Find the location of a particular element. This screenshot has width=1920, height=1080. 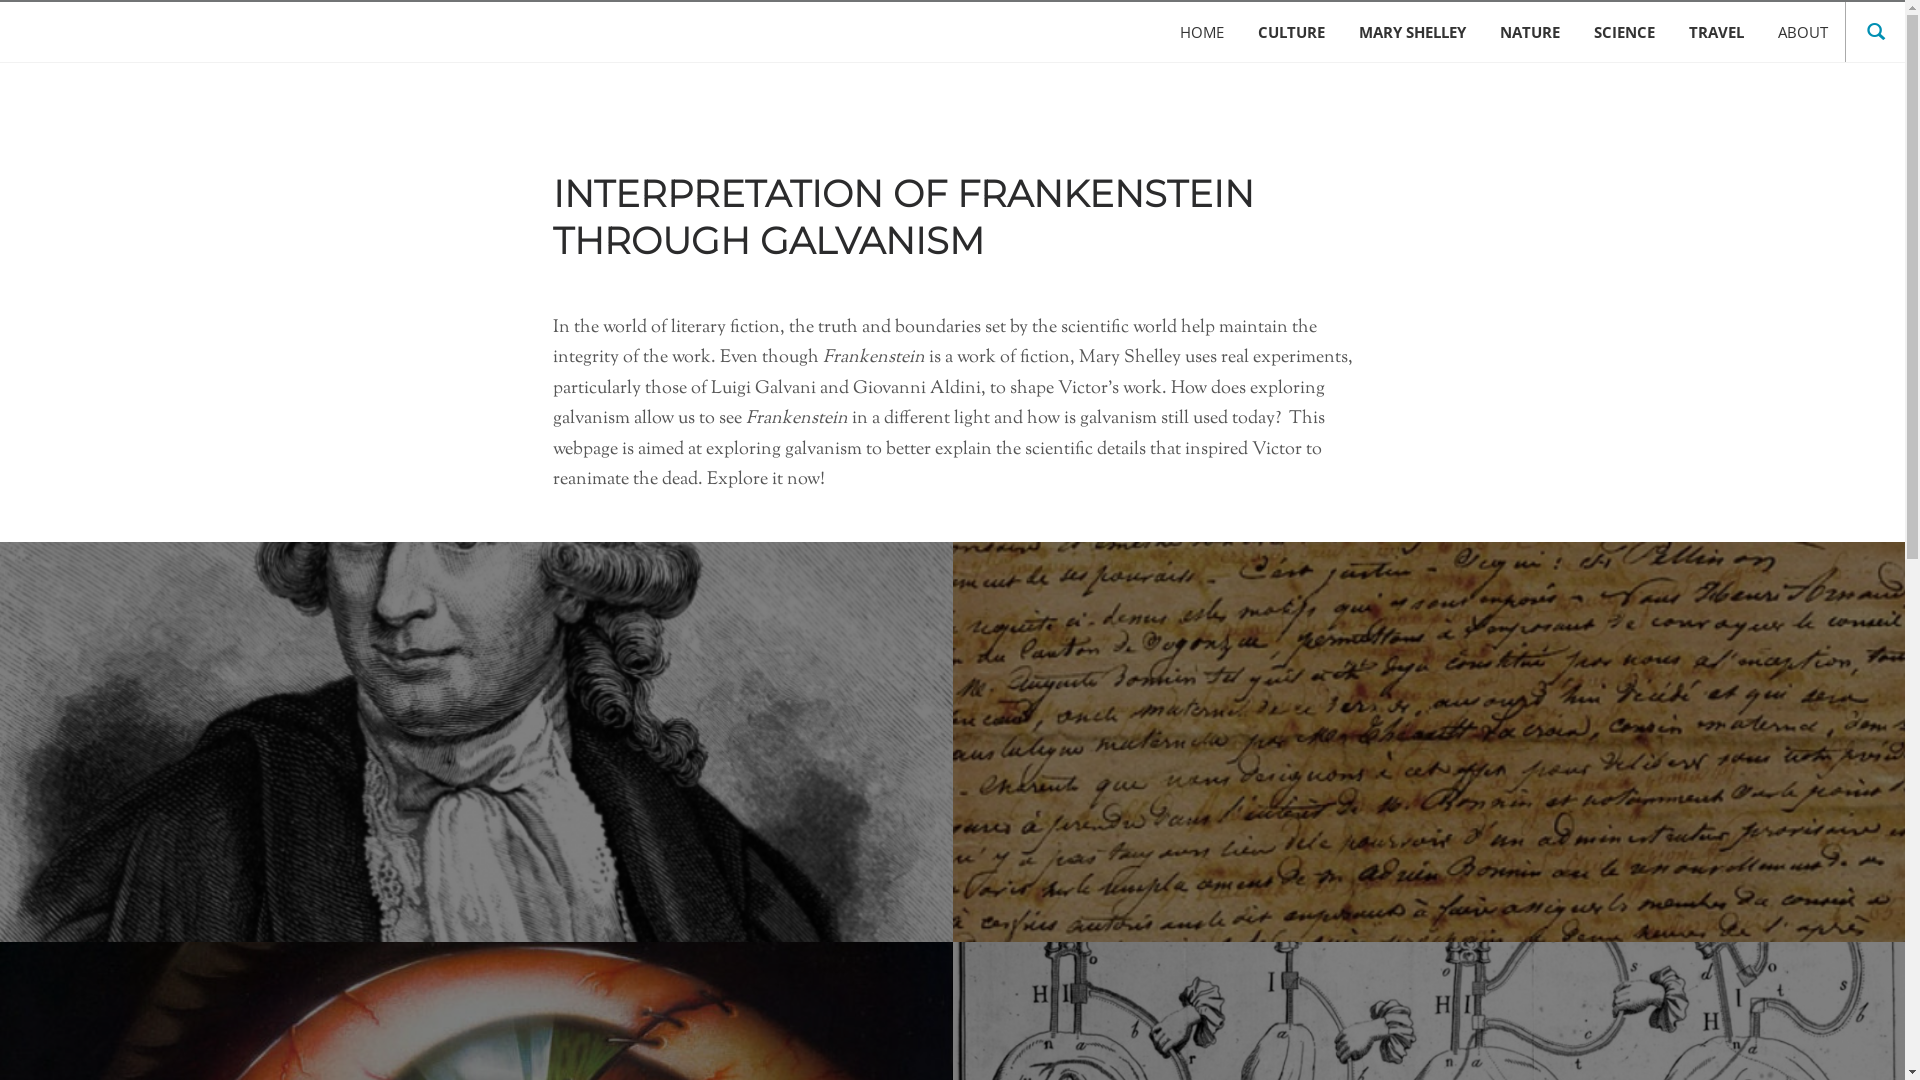

ABOUT is located at coordinates (1803, 32).